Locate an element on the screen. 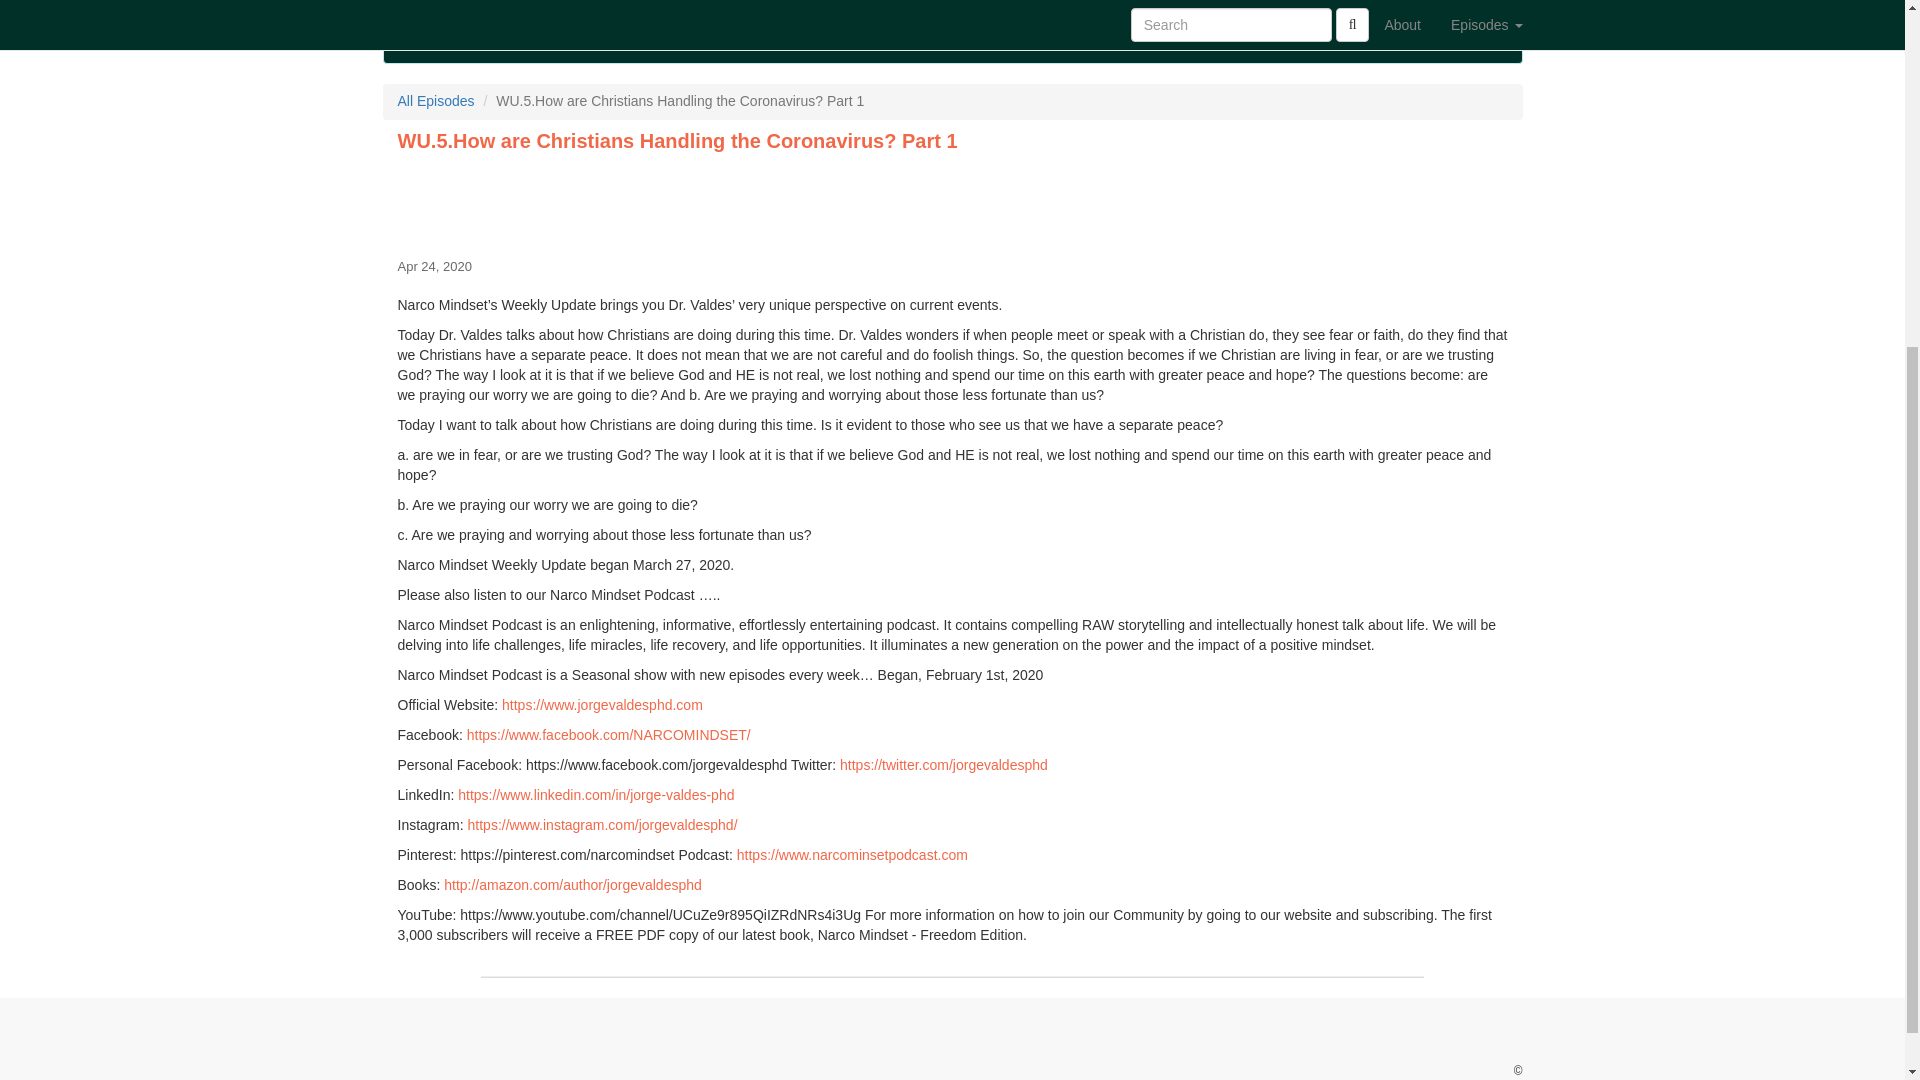  Listen on Apple Podcasts is located at coordinates (886, 20).